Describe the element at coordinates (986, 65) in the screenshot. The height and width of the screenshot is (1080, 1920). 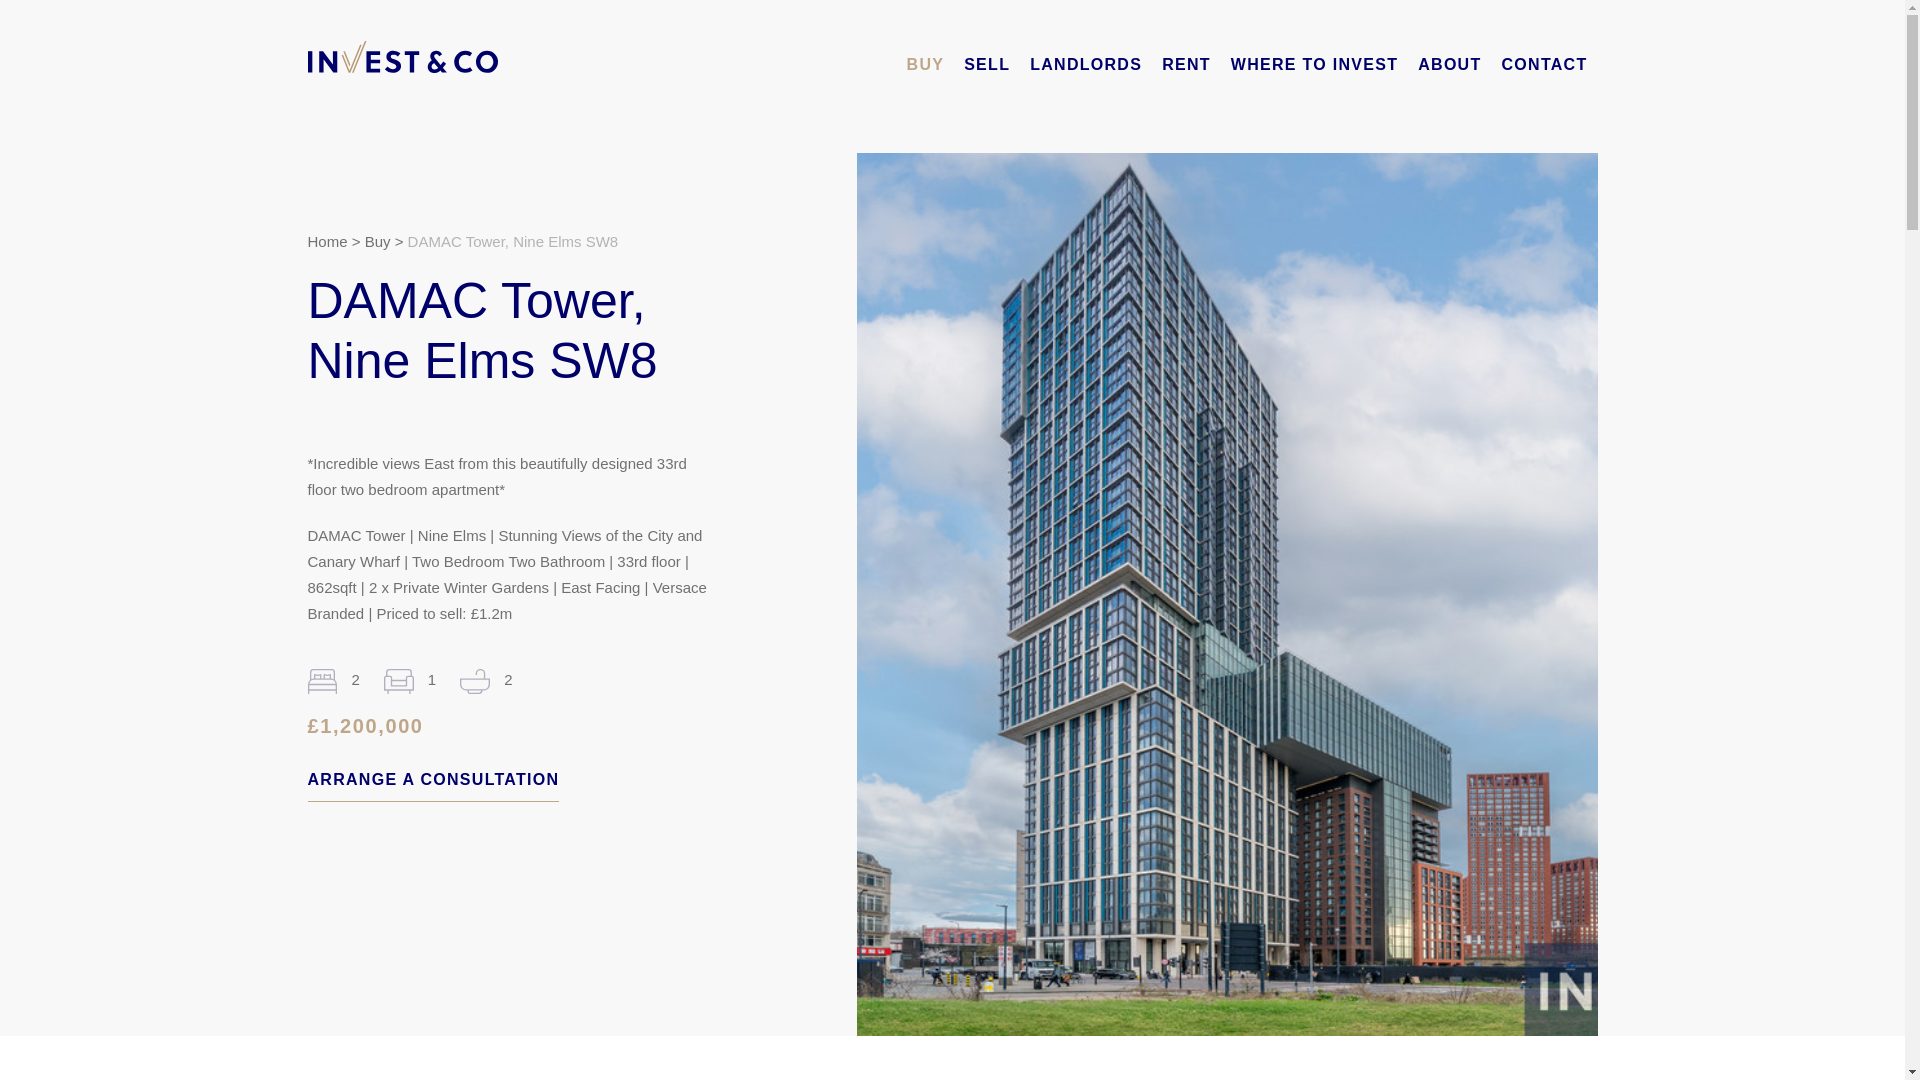
I see `SELL` at that location.